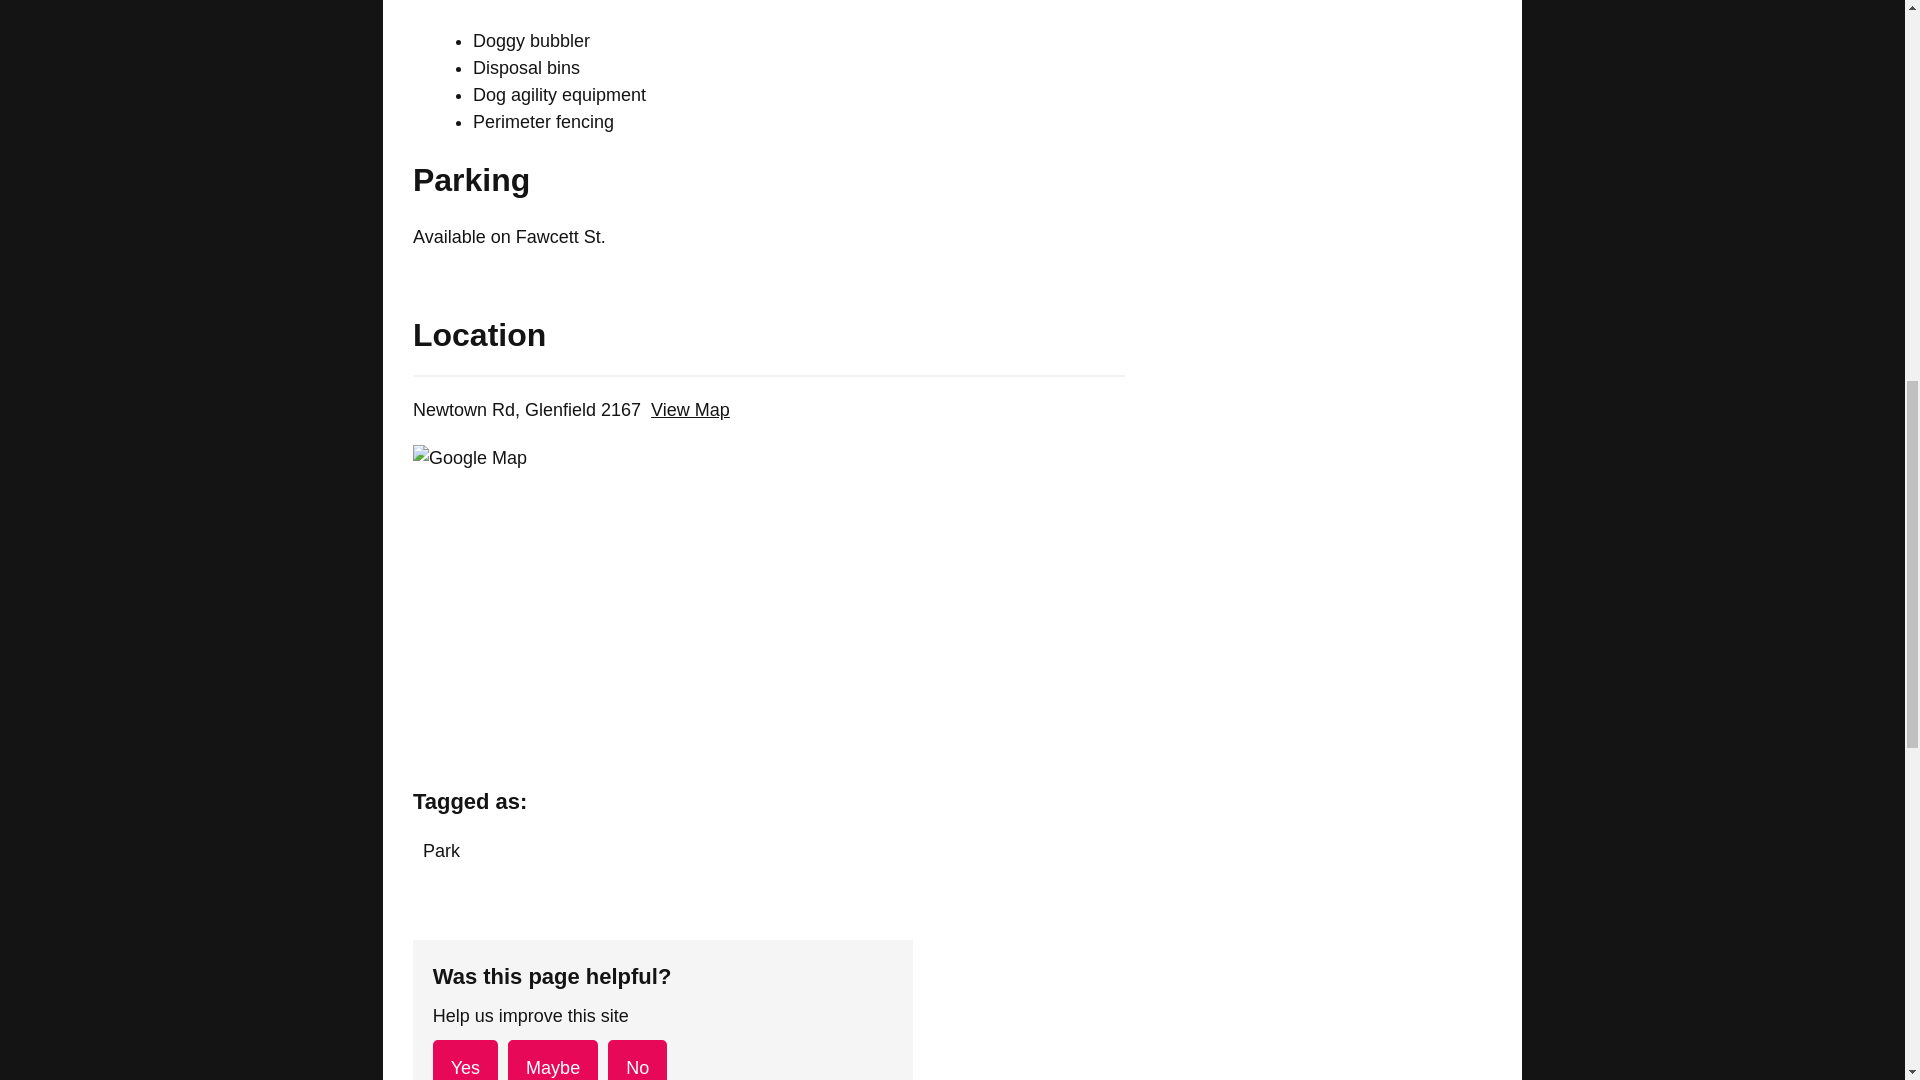 This screenshot has width=1920, height=1080. What do you see at coordinates (637, 1060) in the screenshot?
I see `No, this page was not helpful` at bounding box center [637, 1060].